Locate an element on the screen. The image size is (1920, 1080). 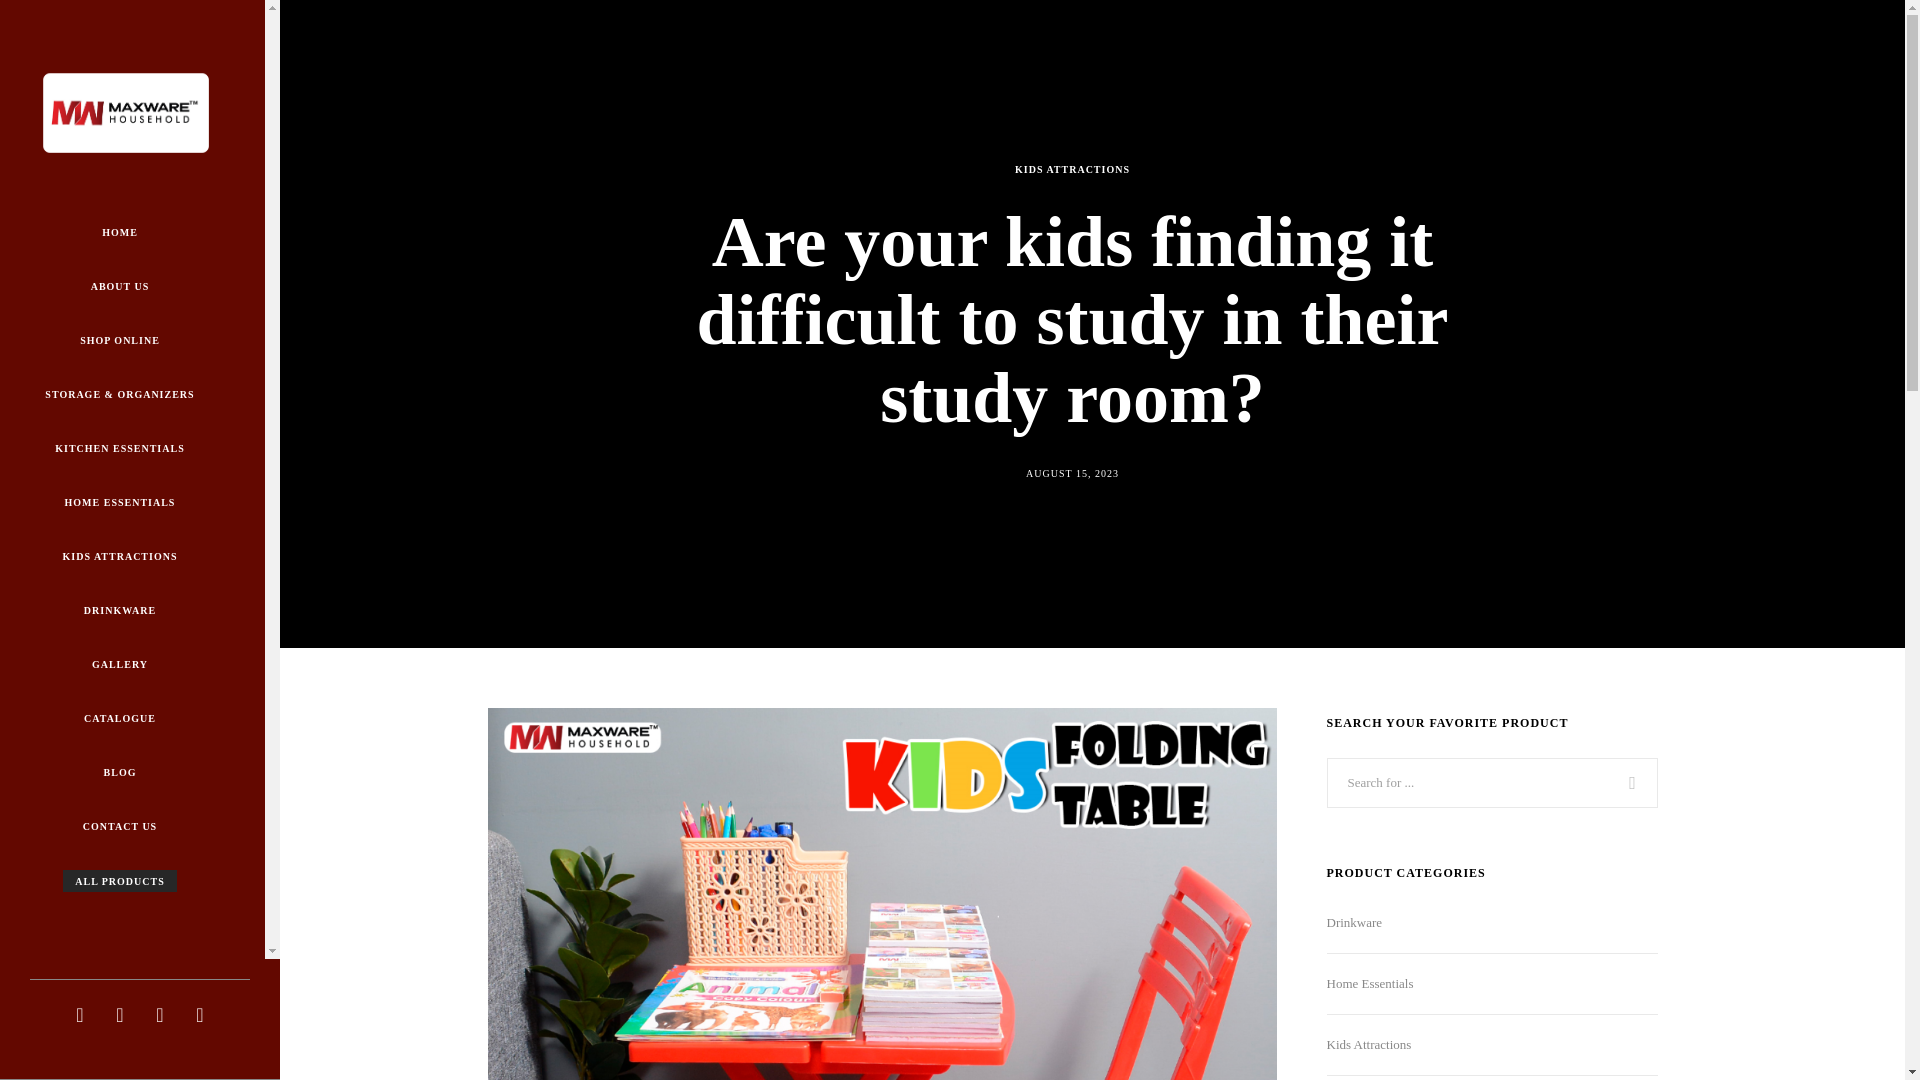
ABOUT US is located at coordinates (120, 286).